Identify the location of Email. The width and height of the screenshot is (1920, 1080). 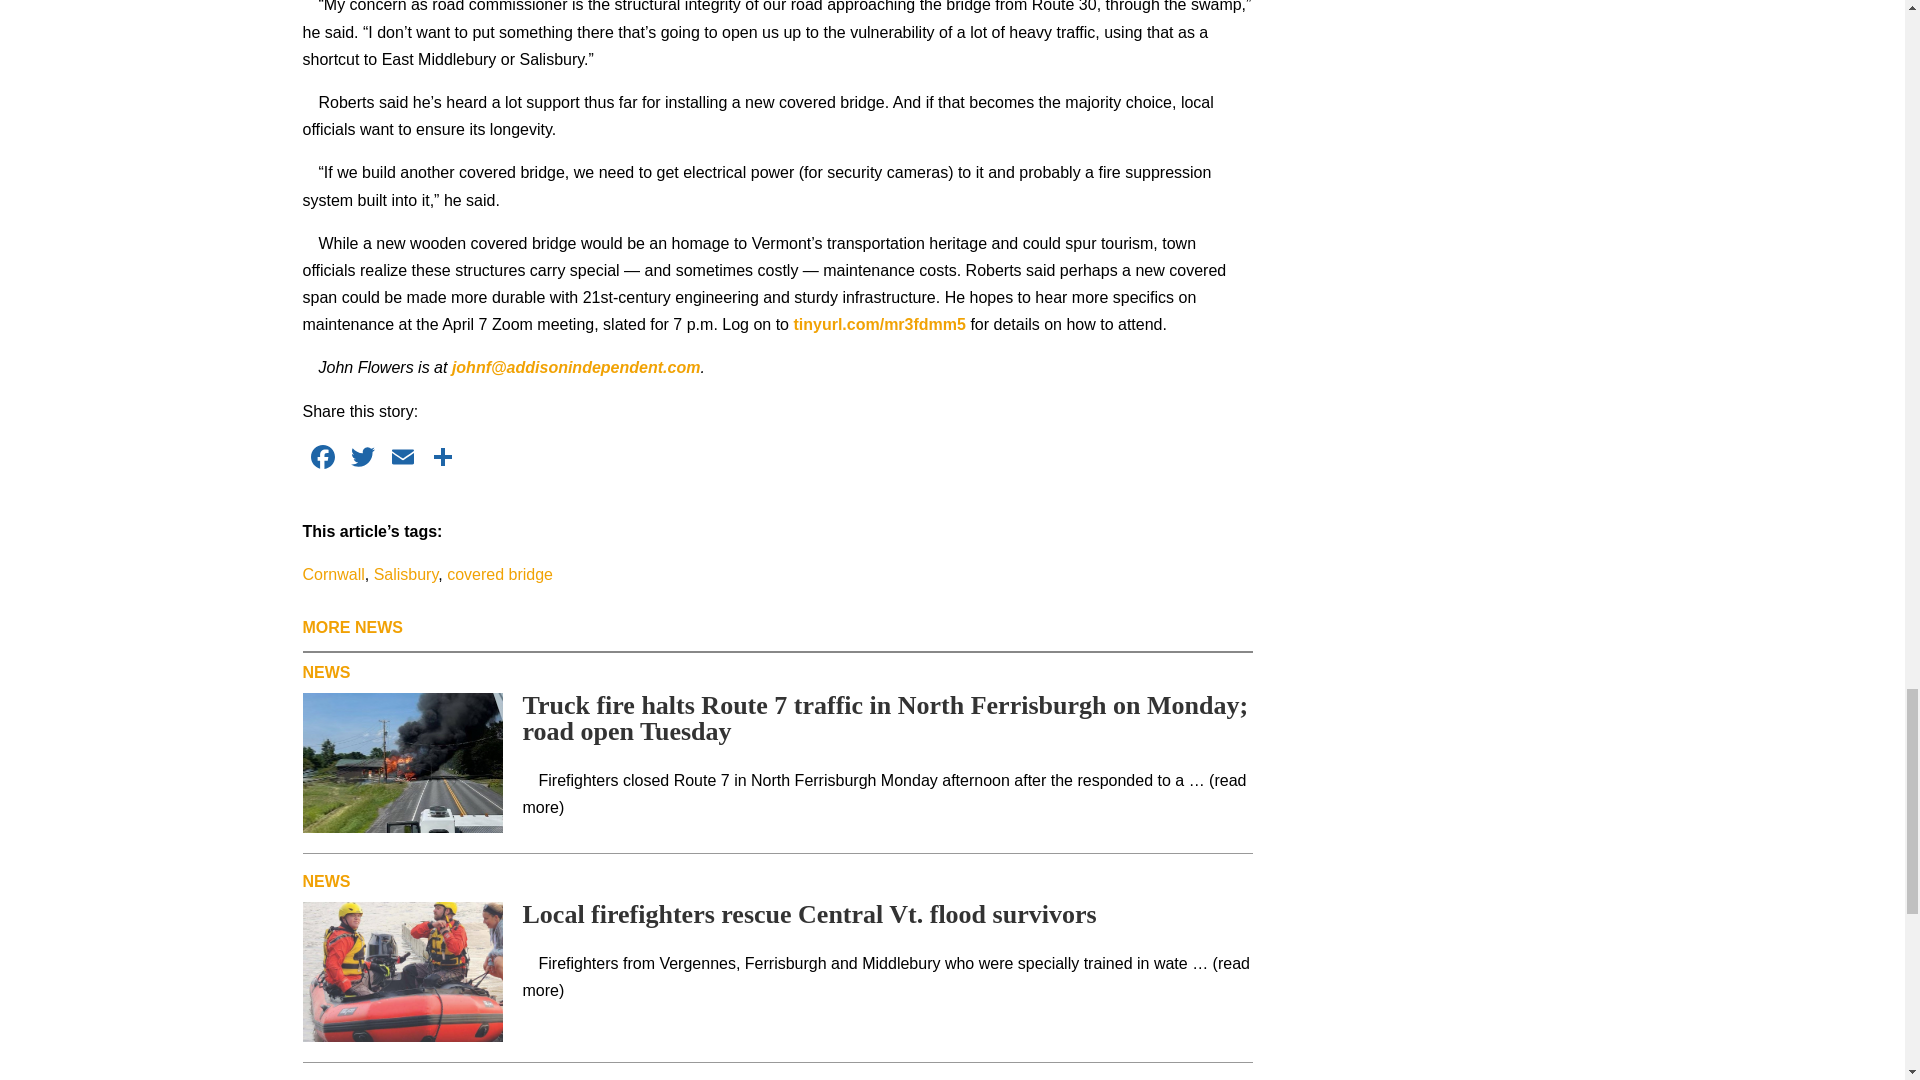
(402, 459).